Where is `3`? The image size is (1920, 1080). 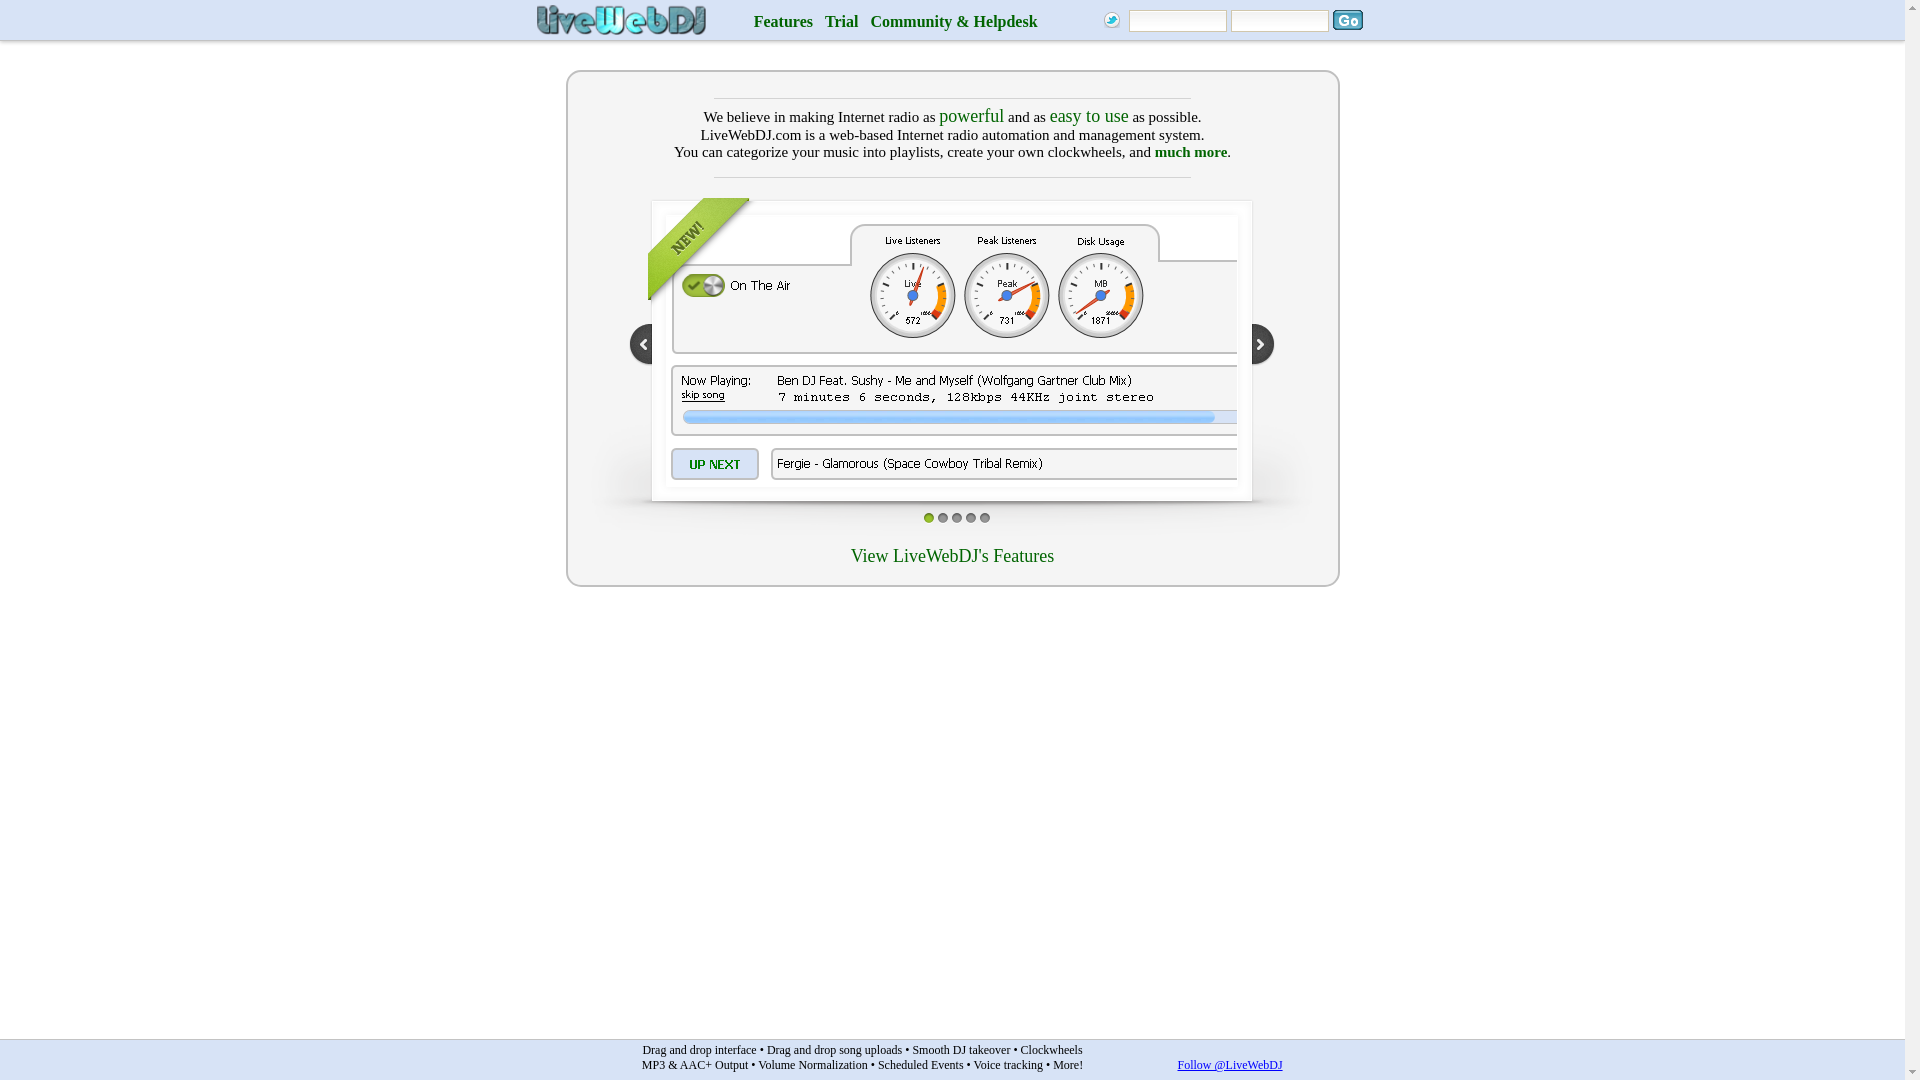
3 is located at coordinates (956, 517).